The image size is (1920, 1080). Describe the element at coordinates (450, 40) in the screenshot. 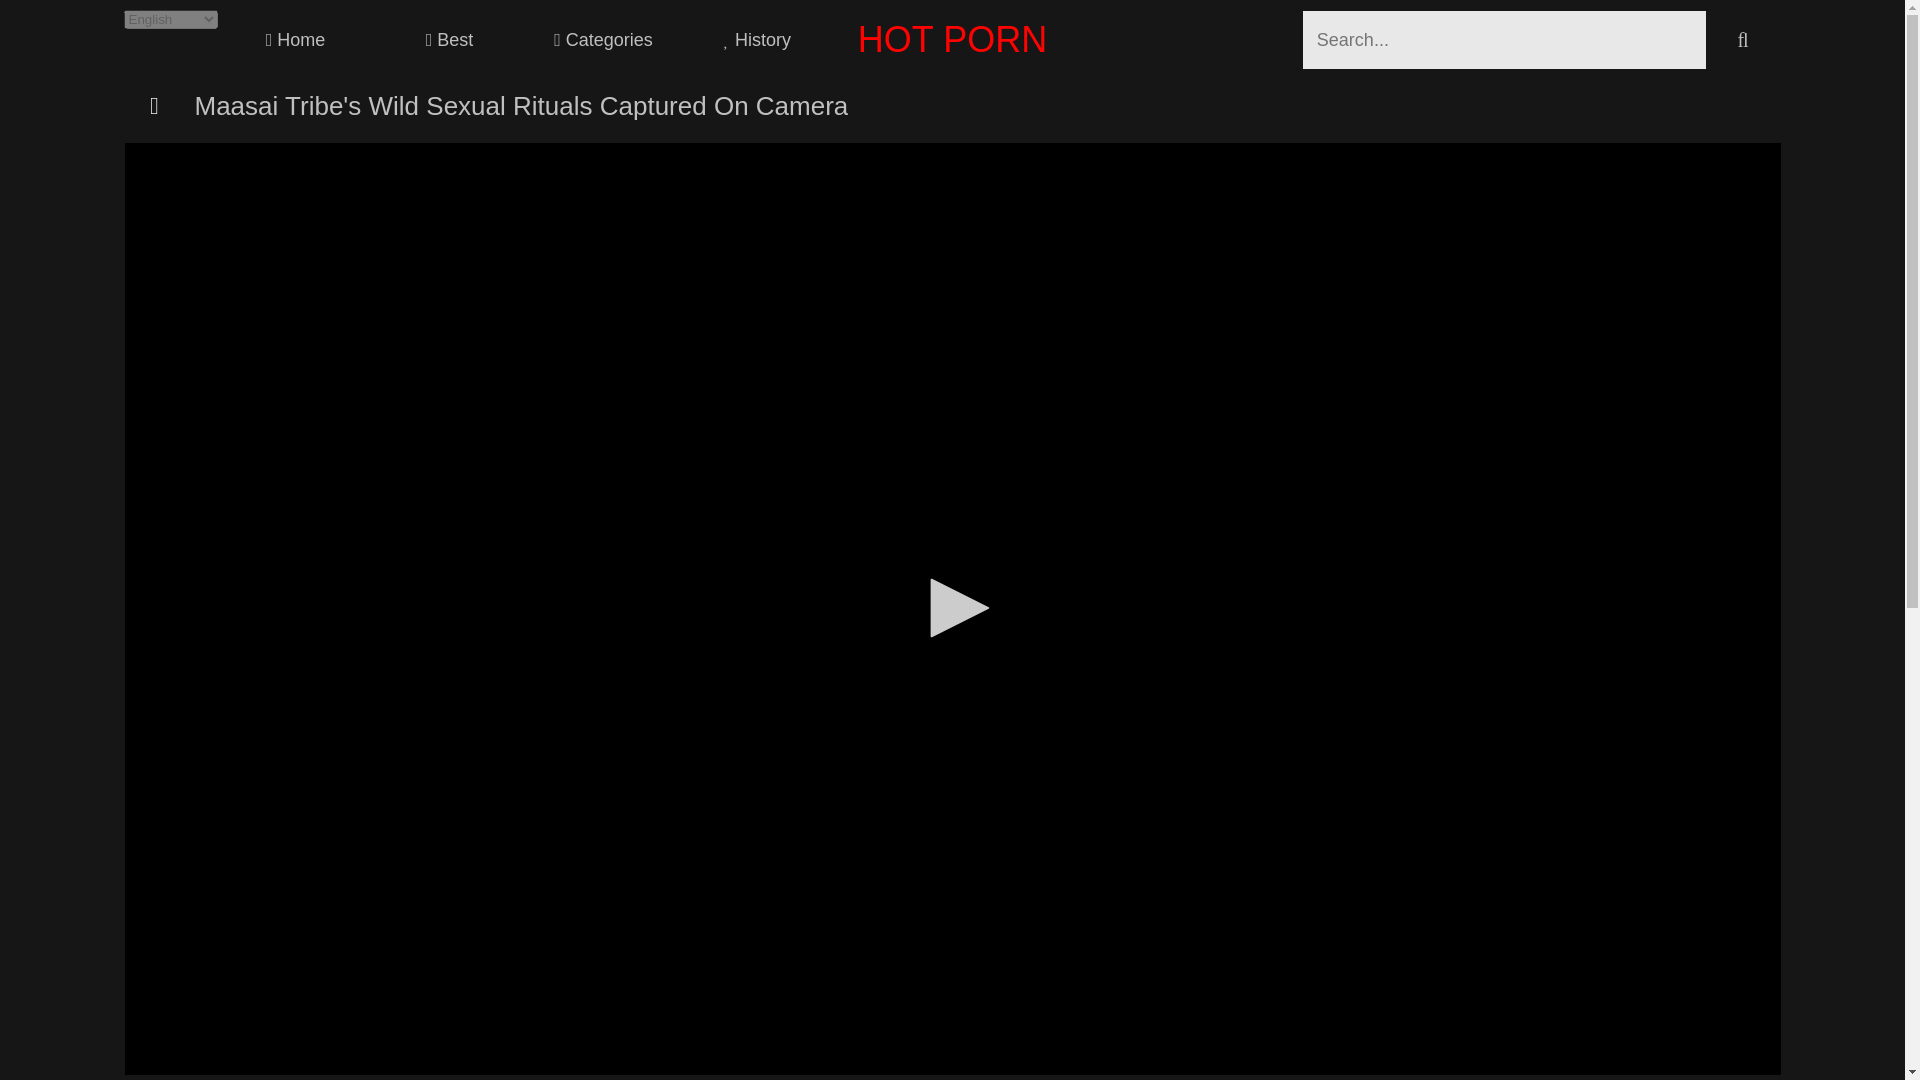

I see `Best` at that location.